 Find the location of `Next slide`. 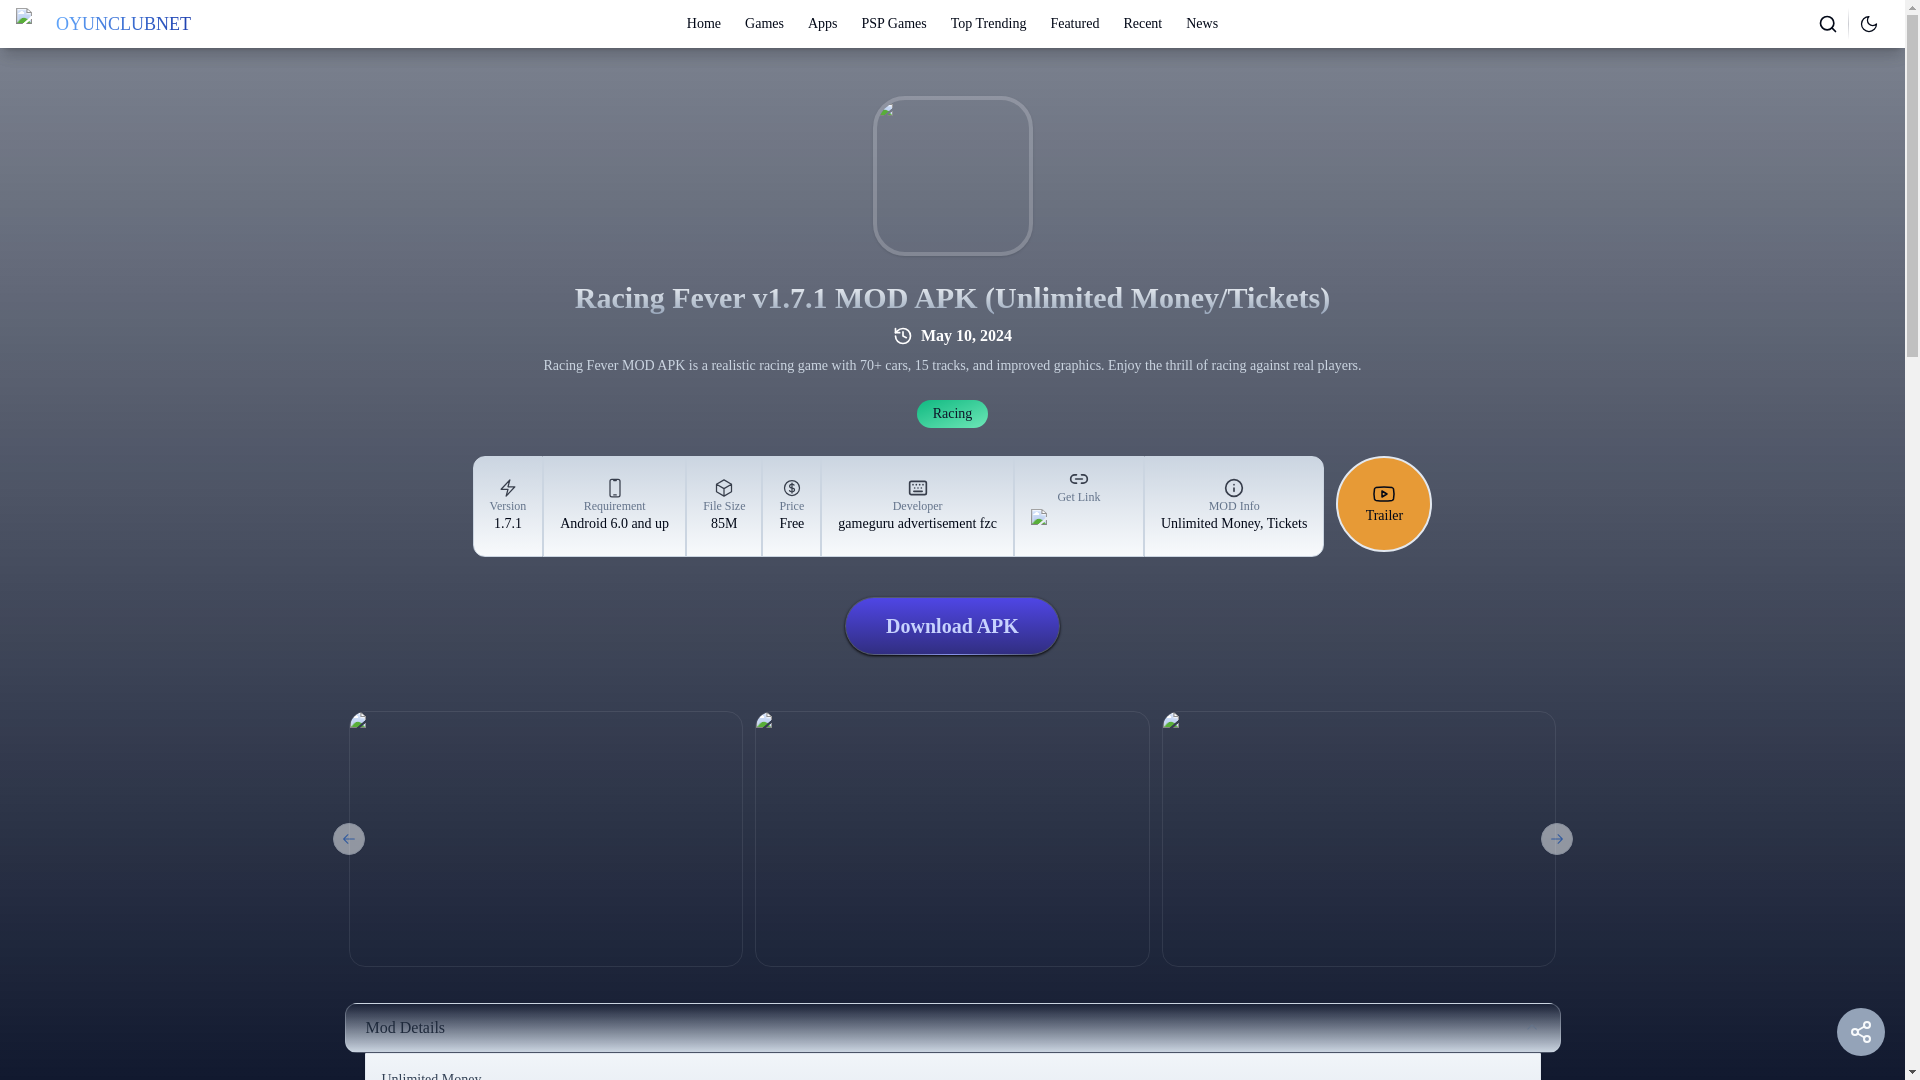

Next slide is located at coordinates (1556, 838).